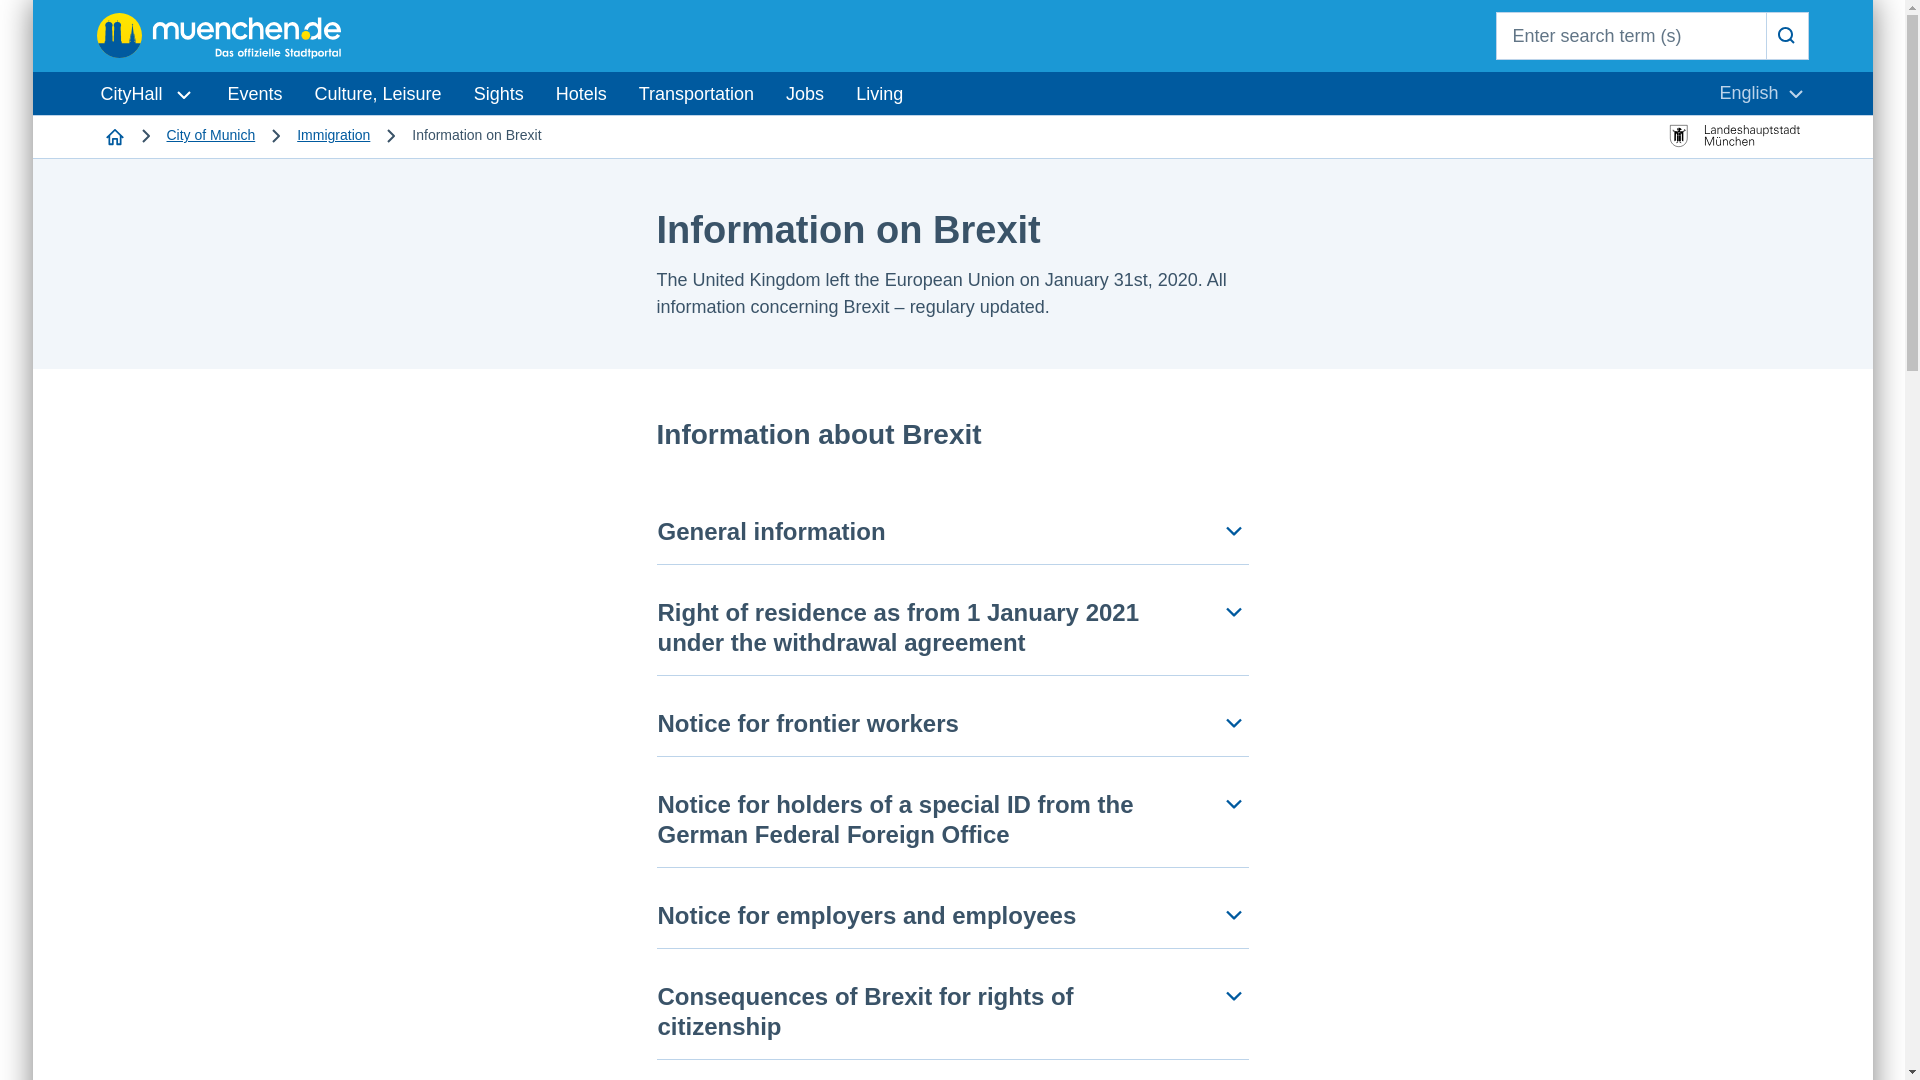 The height and width of the screenshot is (1080, 1920). I want to click on Sights, so click(148, 94).